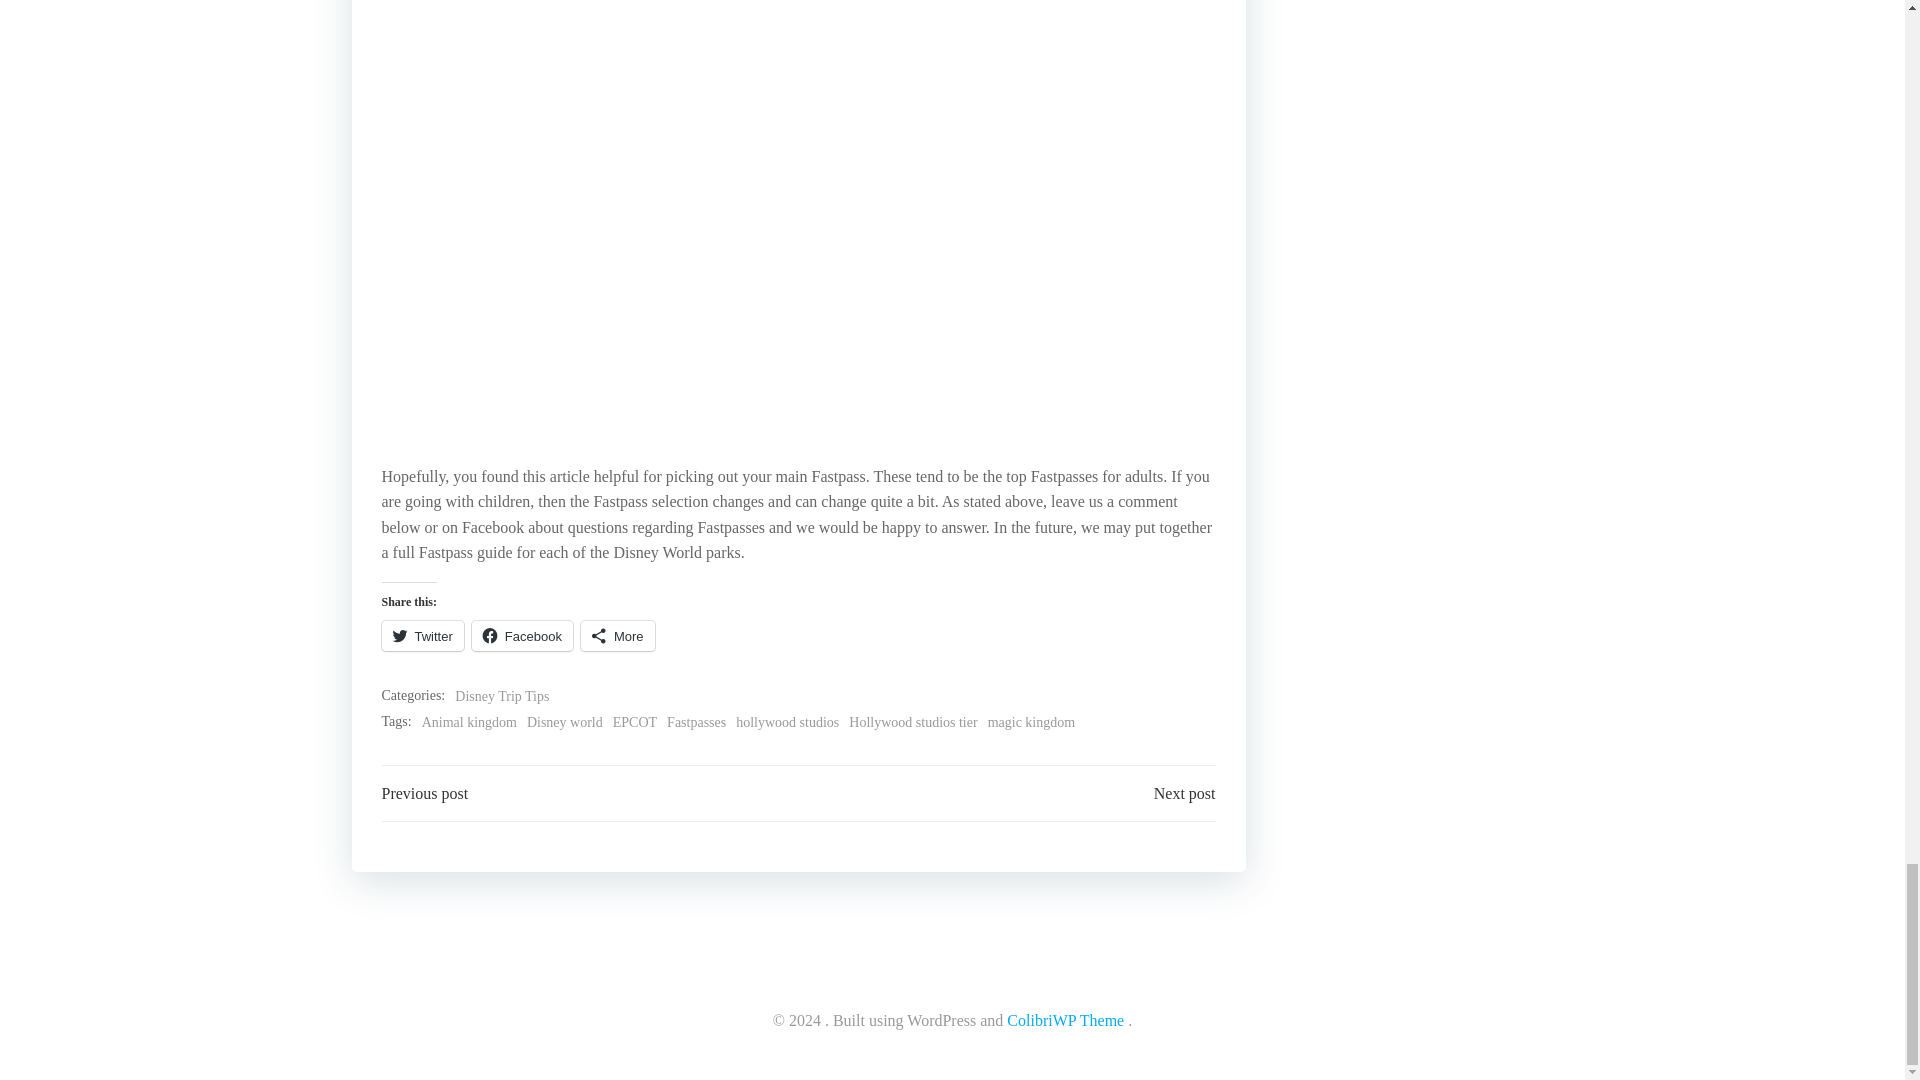 This screenshot has height=1080, width=1920. What do you see at coordinates (787, 722) in the screenshot?
I see `Tag: hollywood studios` at bounding box center [787, 722].